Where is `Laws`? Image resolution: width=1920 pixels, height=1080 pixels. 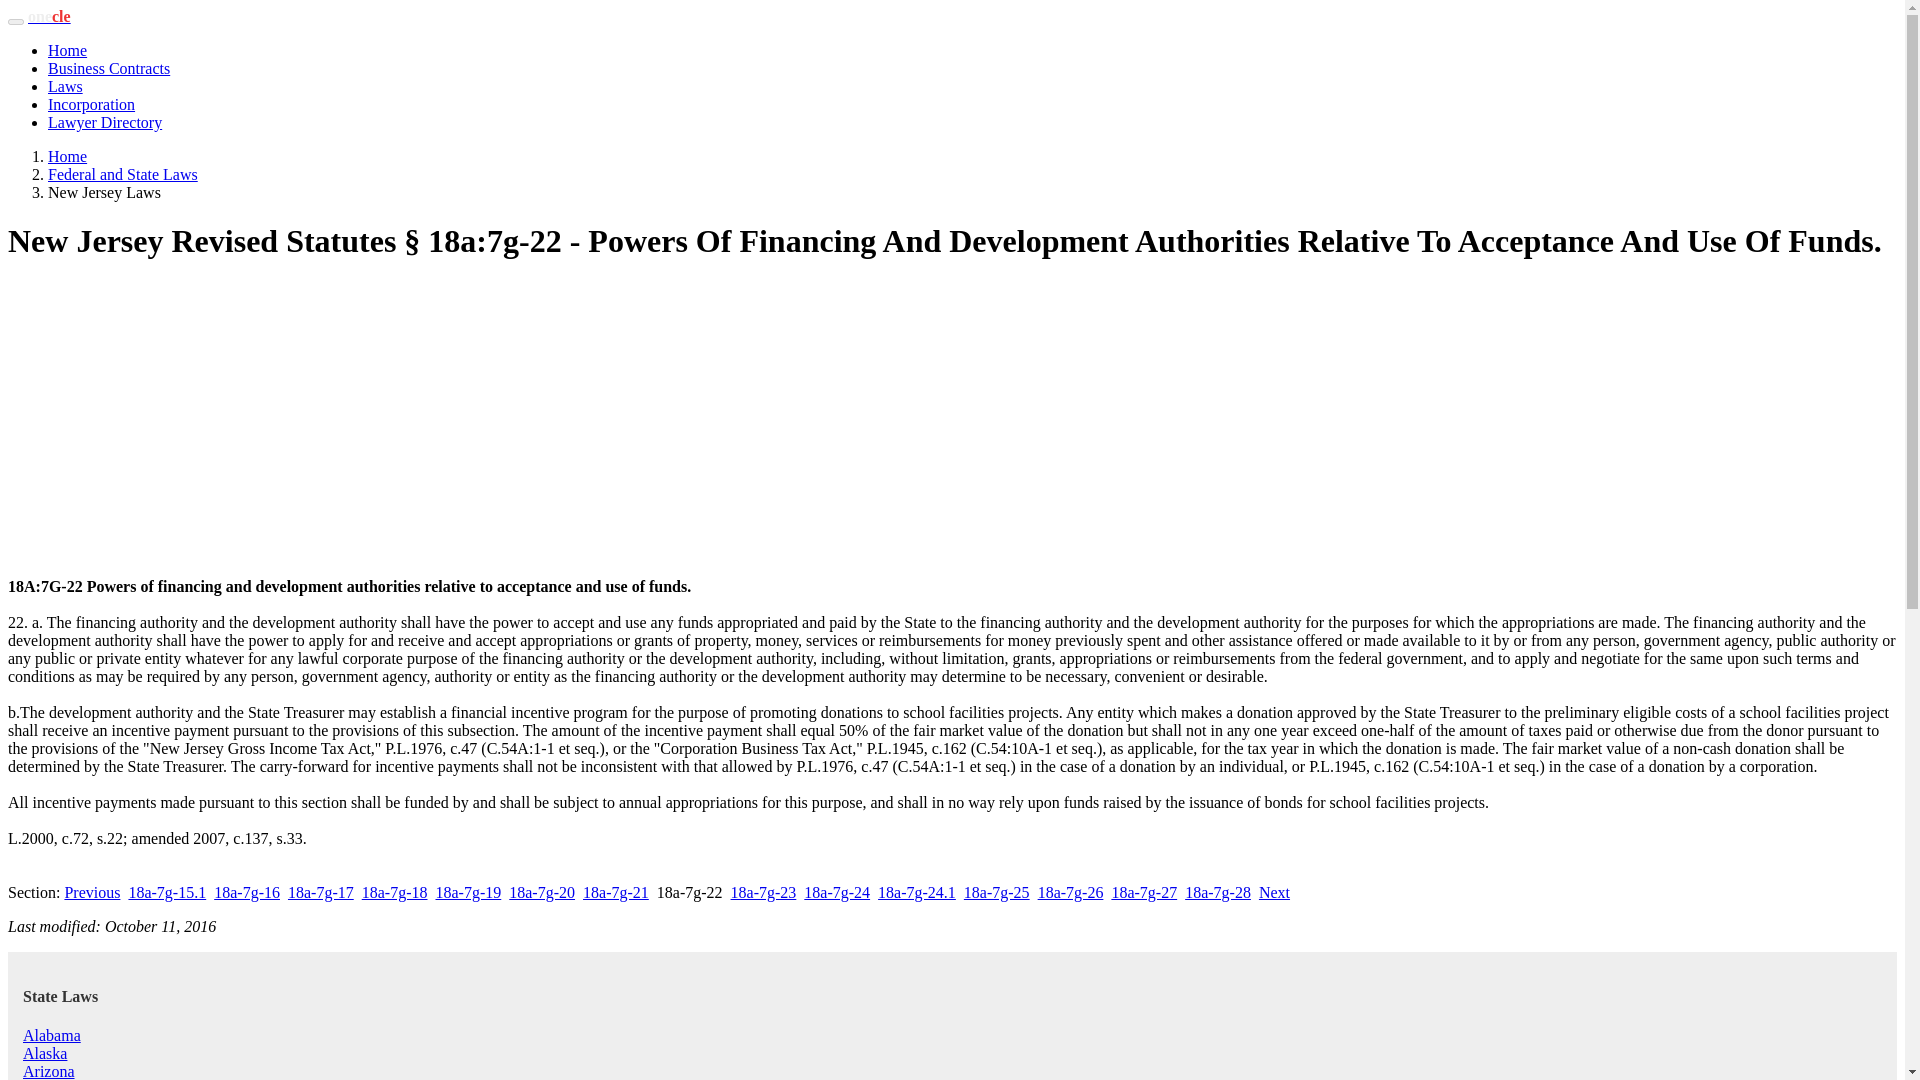
Laws is located at coordinates (65, 86).